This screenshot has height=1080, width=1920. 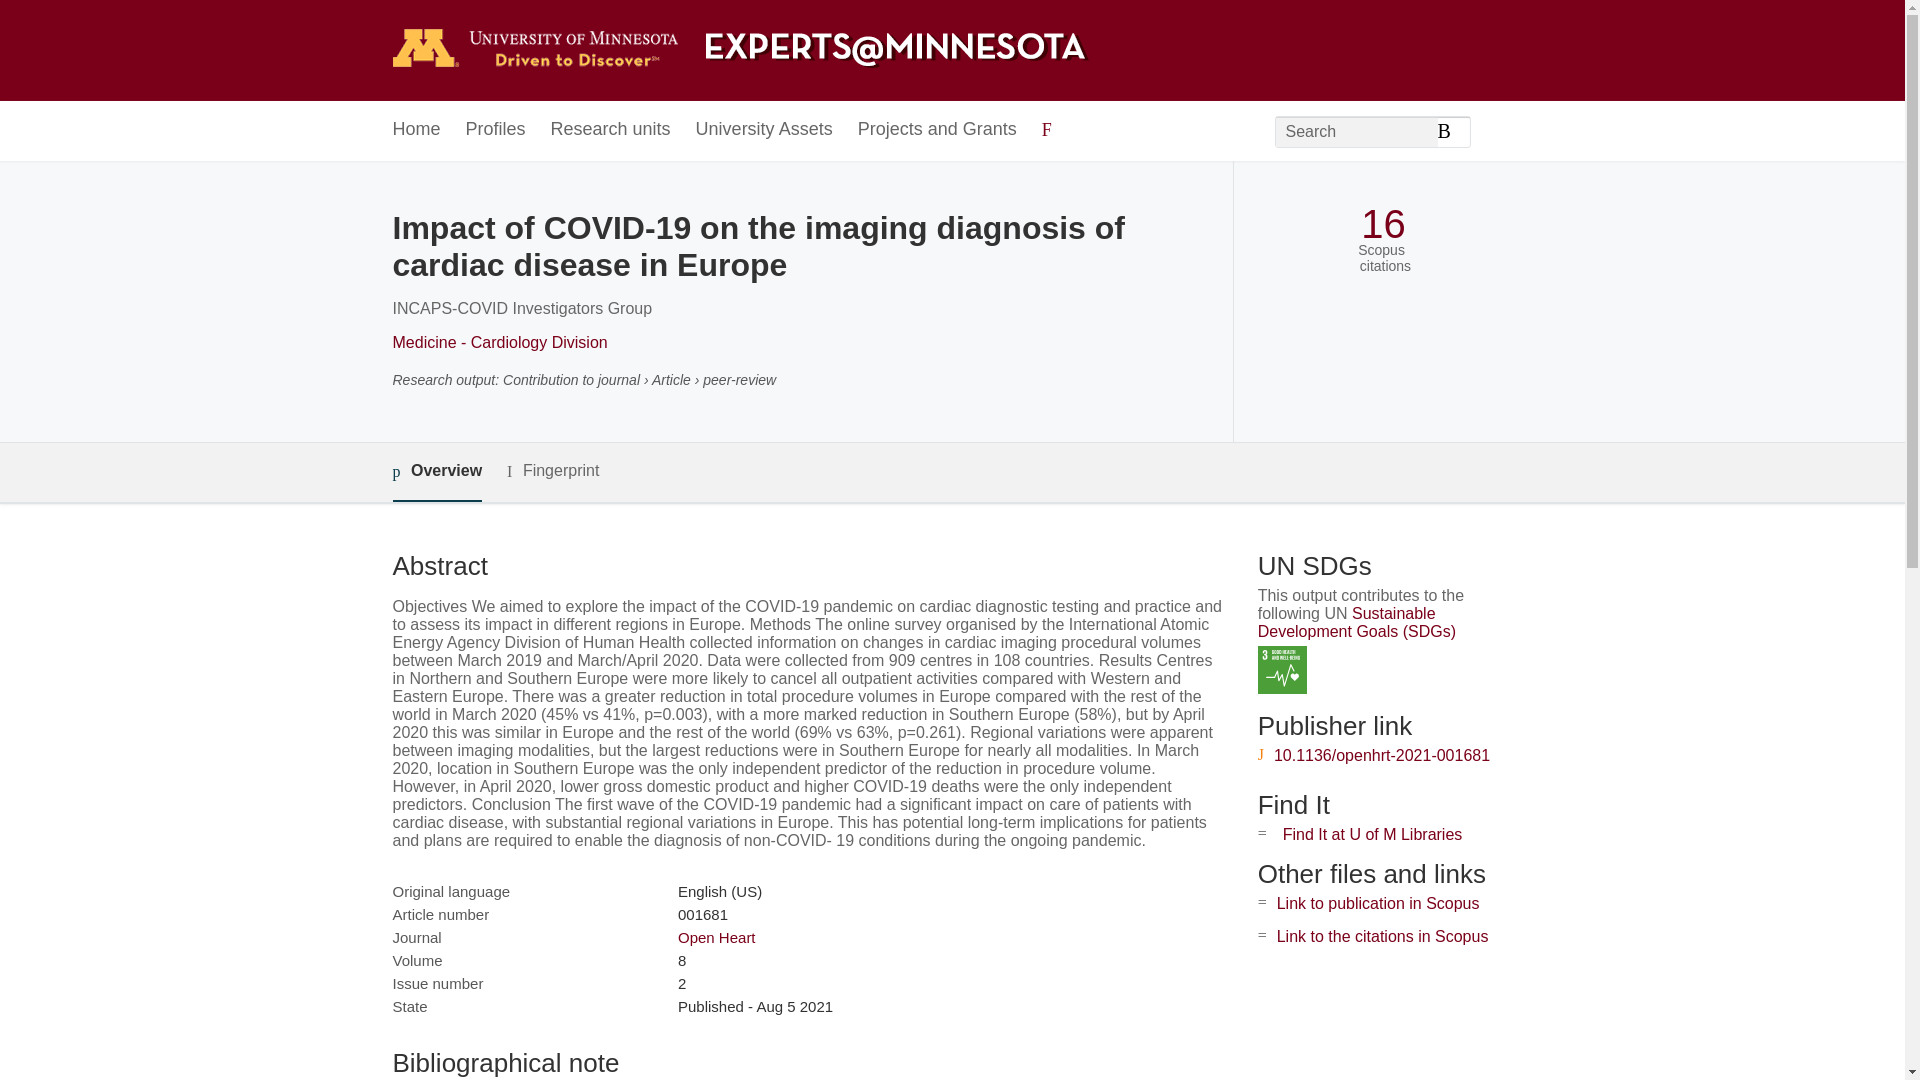 I want to click on SDG 3 - Good Health and Well-being, so click(x=1282, y=670).